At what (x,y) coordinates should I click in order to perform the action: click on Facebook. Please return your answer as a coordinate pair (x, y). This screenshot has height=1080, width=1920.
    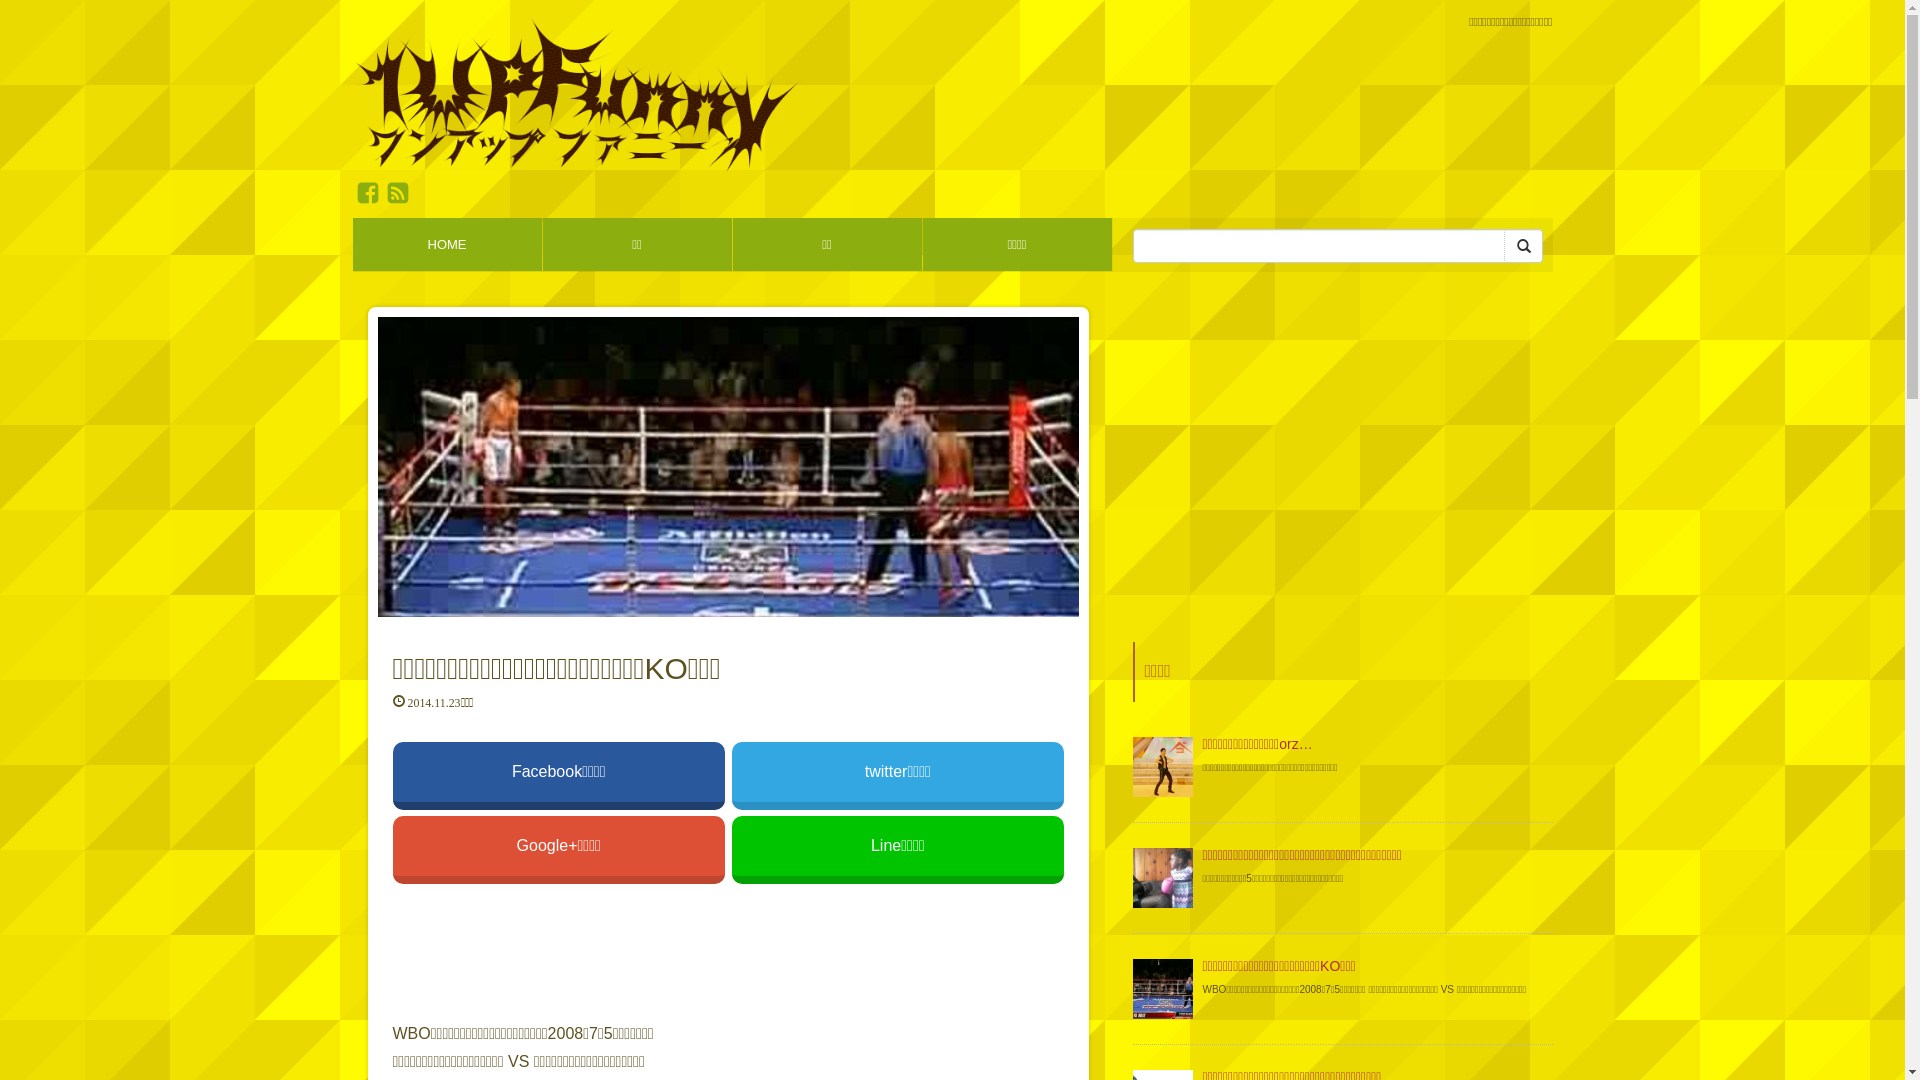
    Looking at the image, I should click on (367, 193).